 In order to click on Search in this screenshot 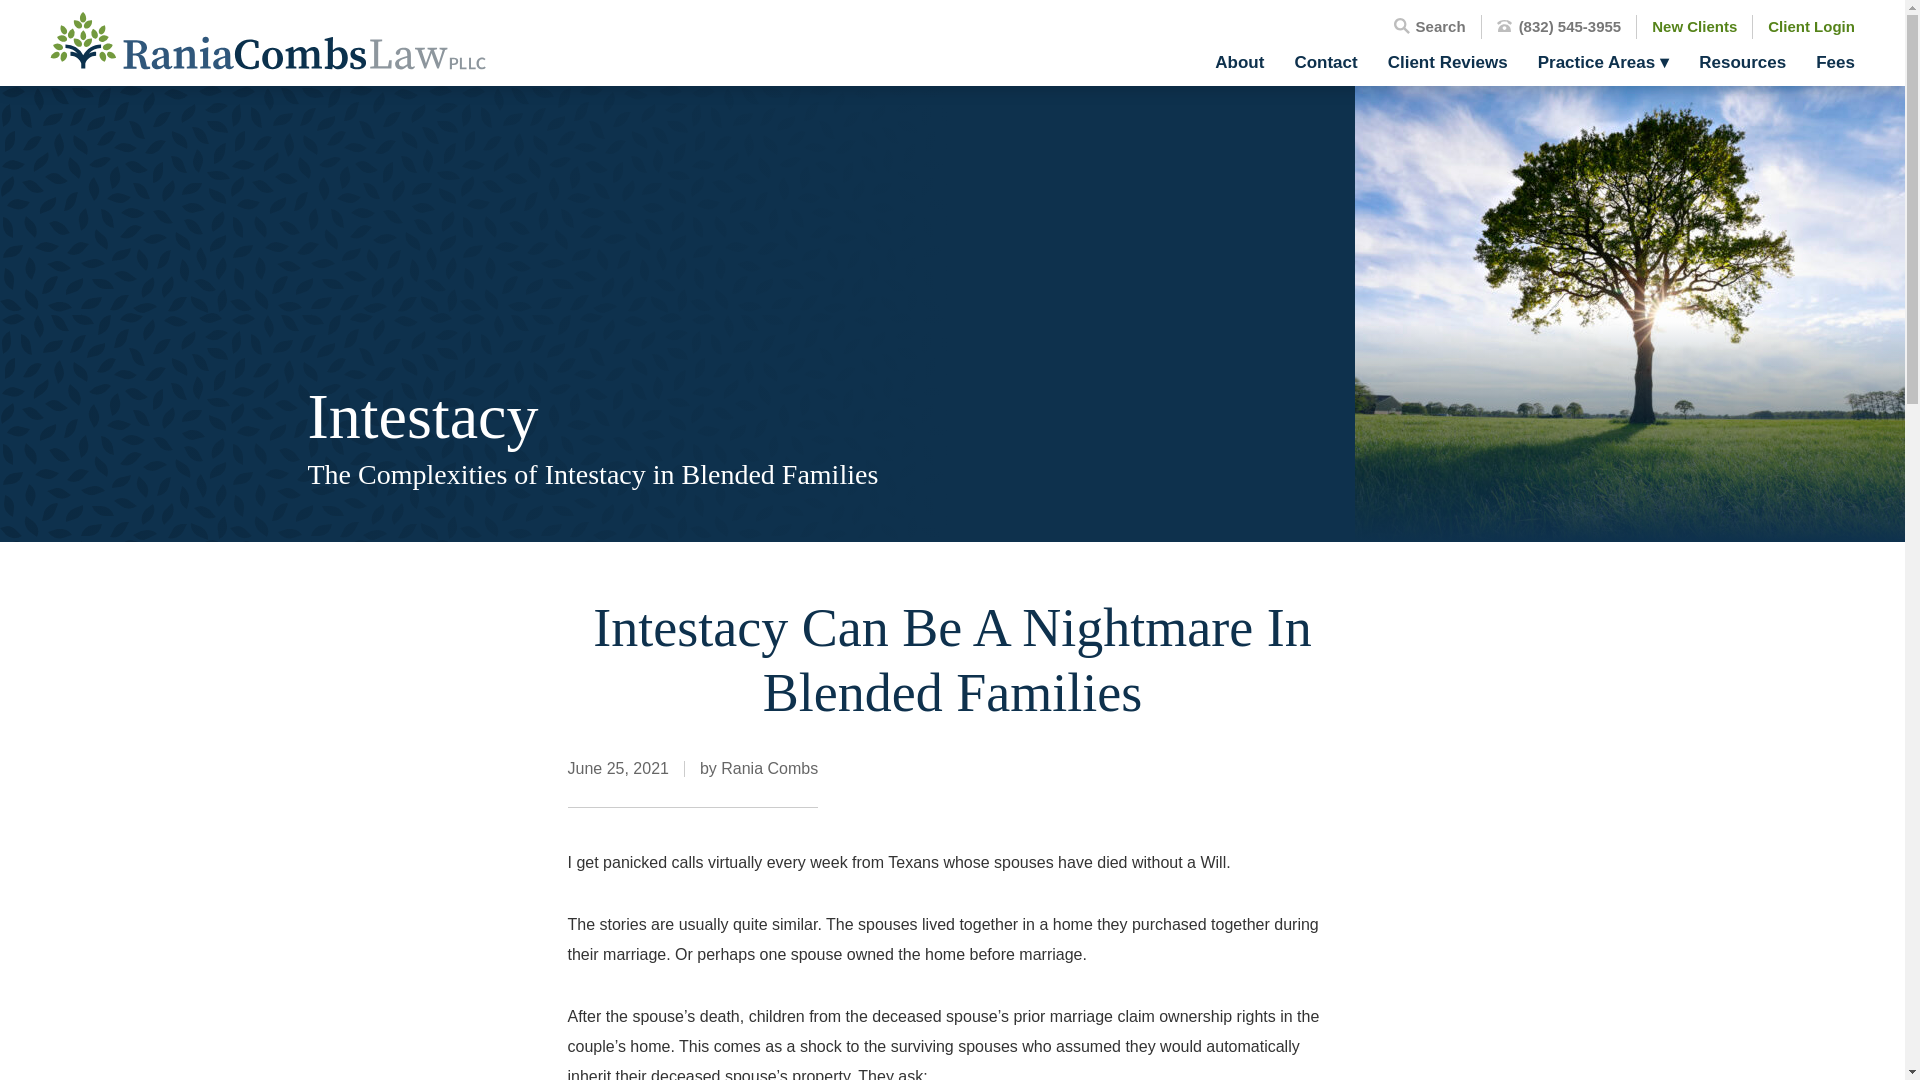, I will do `click(1430, 26)`.